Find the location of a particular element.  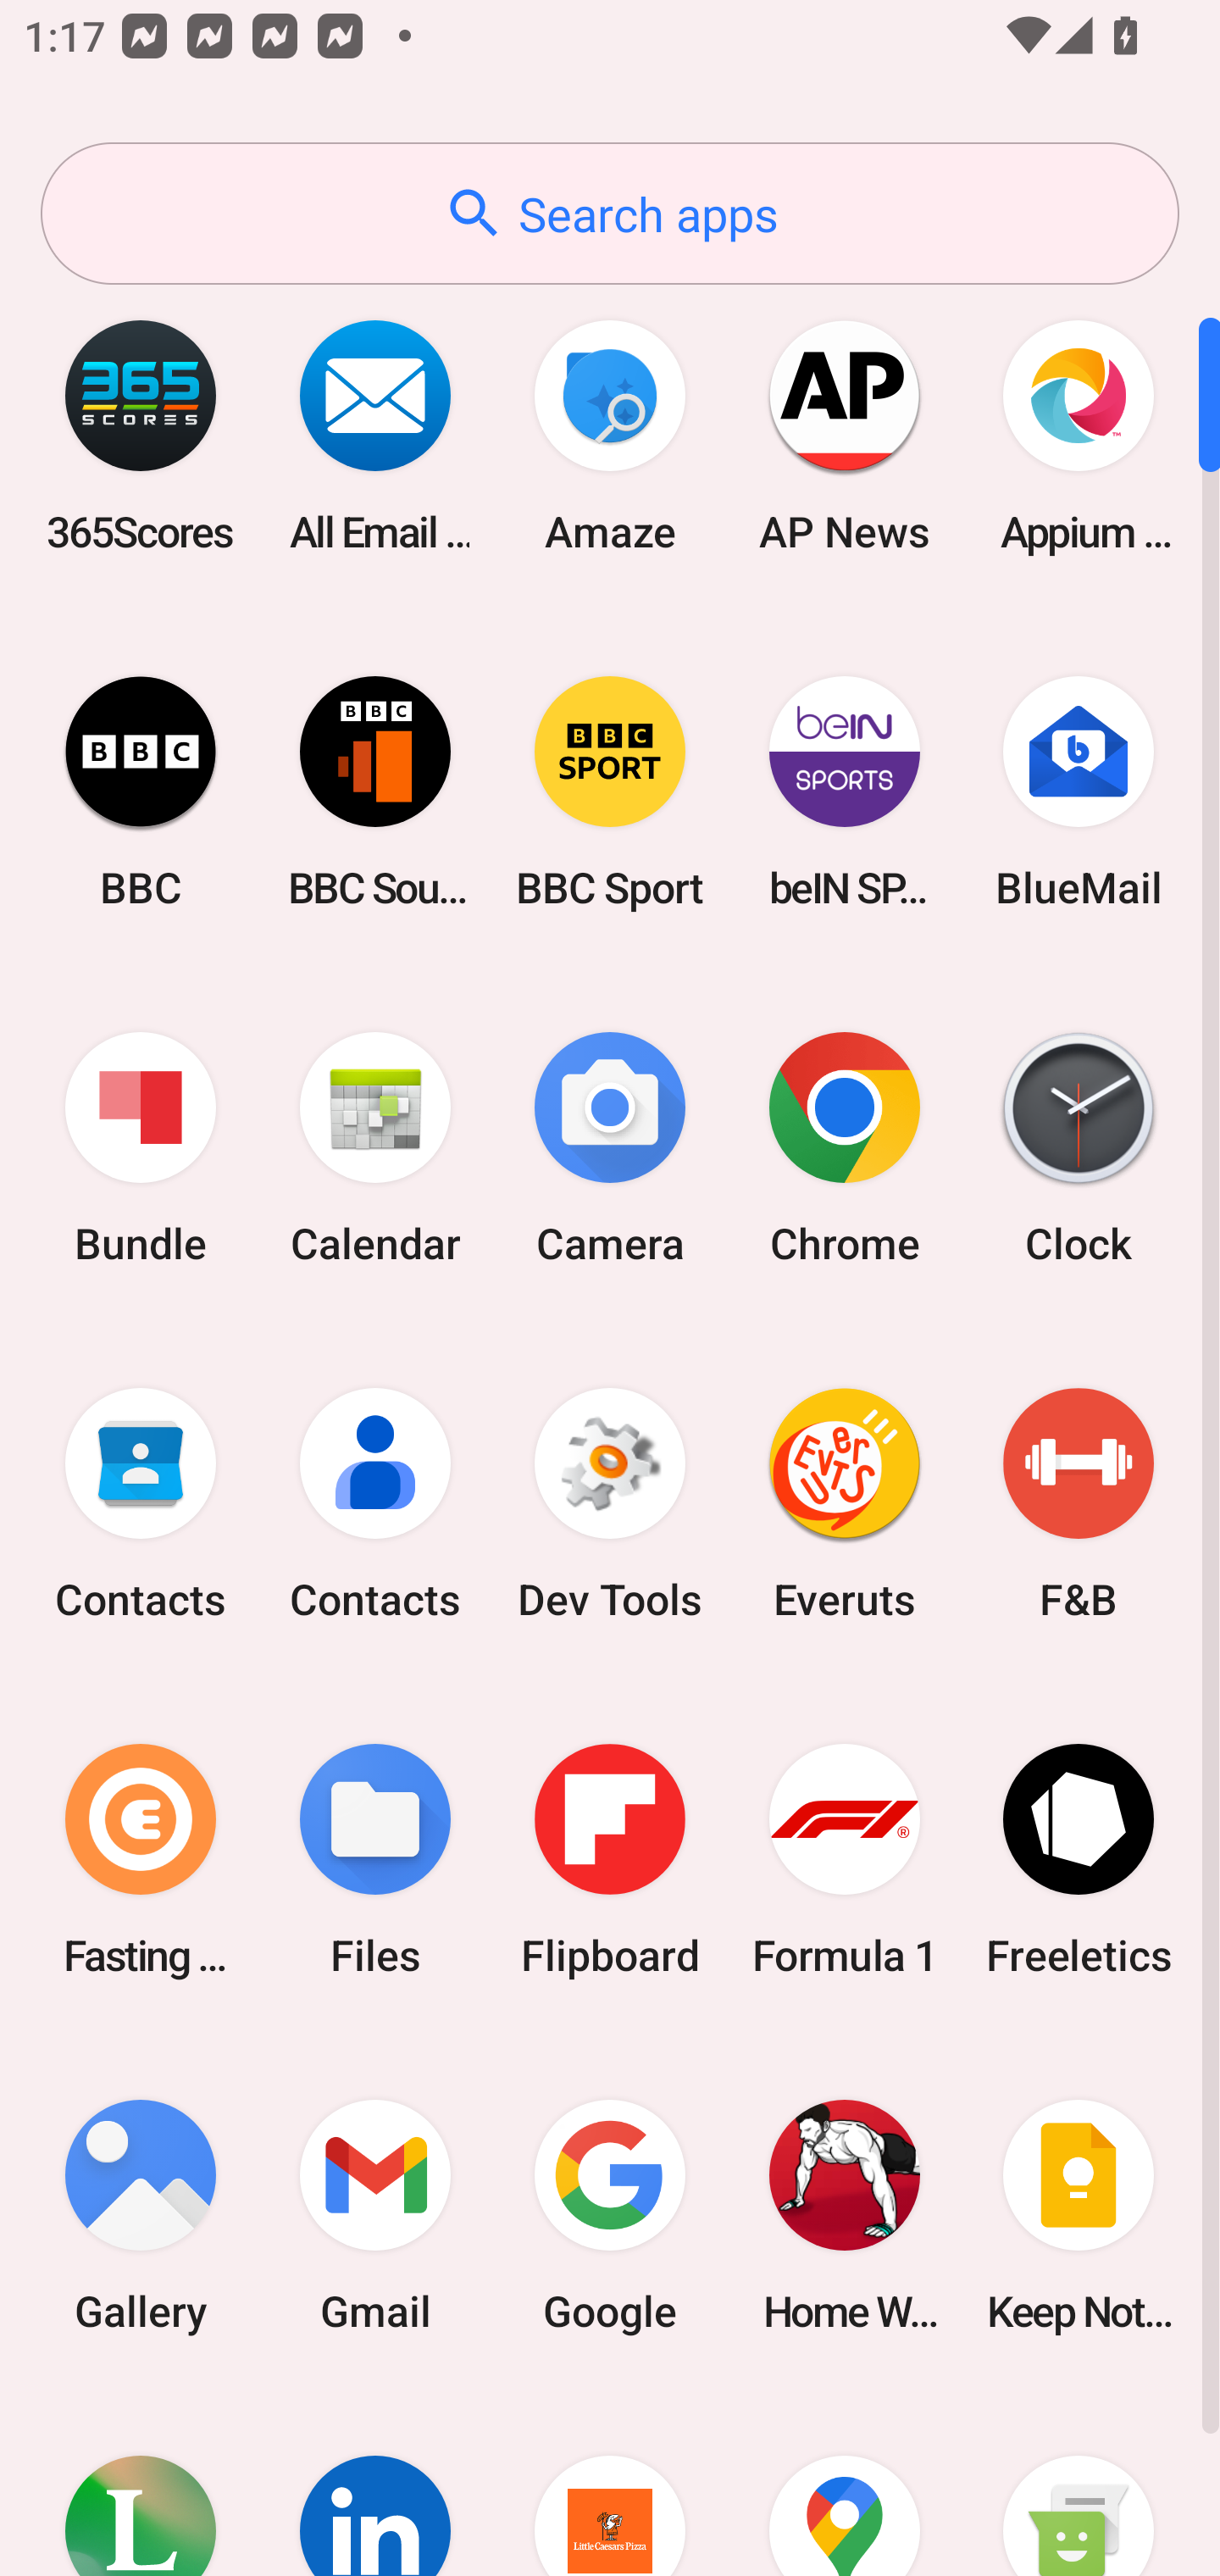

Gmail is located at coordinates (375, 2215).